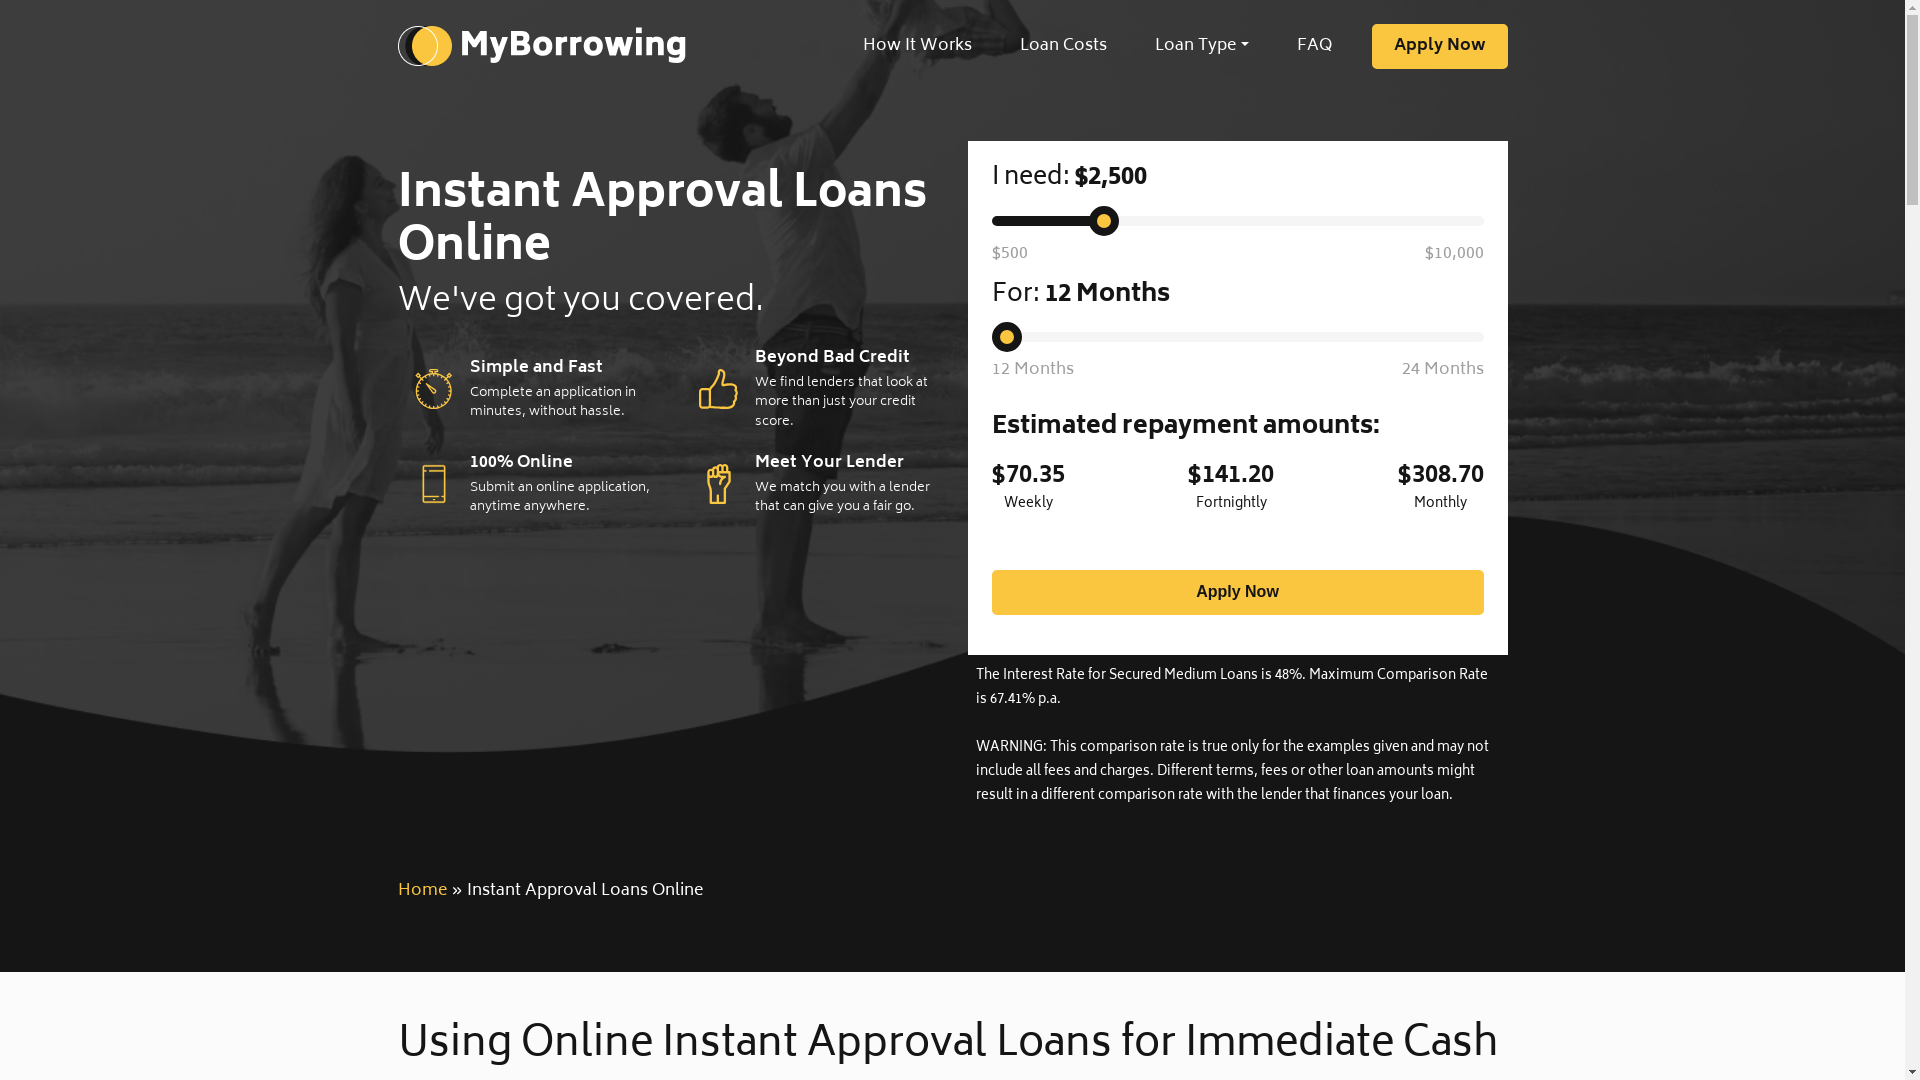 The width and height of the screenshot is (1920, 1080). I want to click on Home, so click(422, 890).